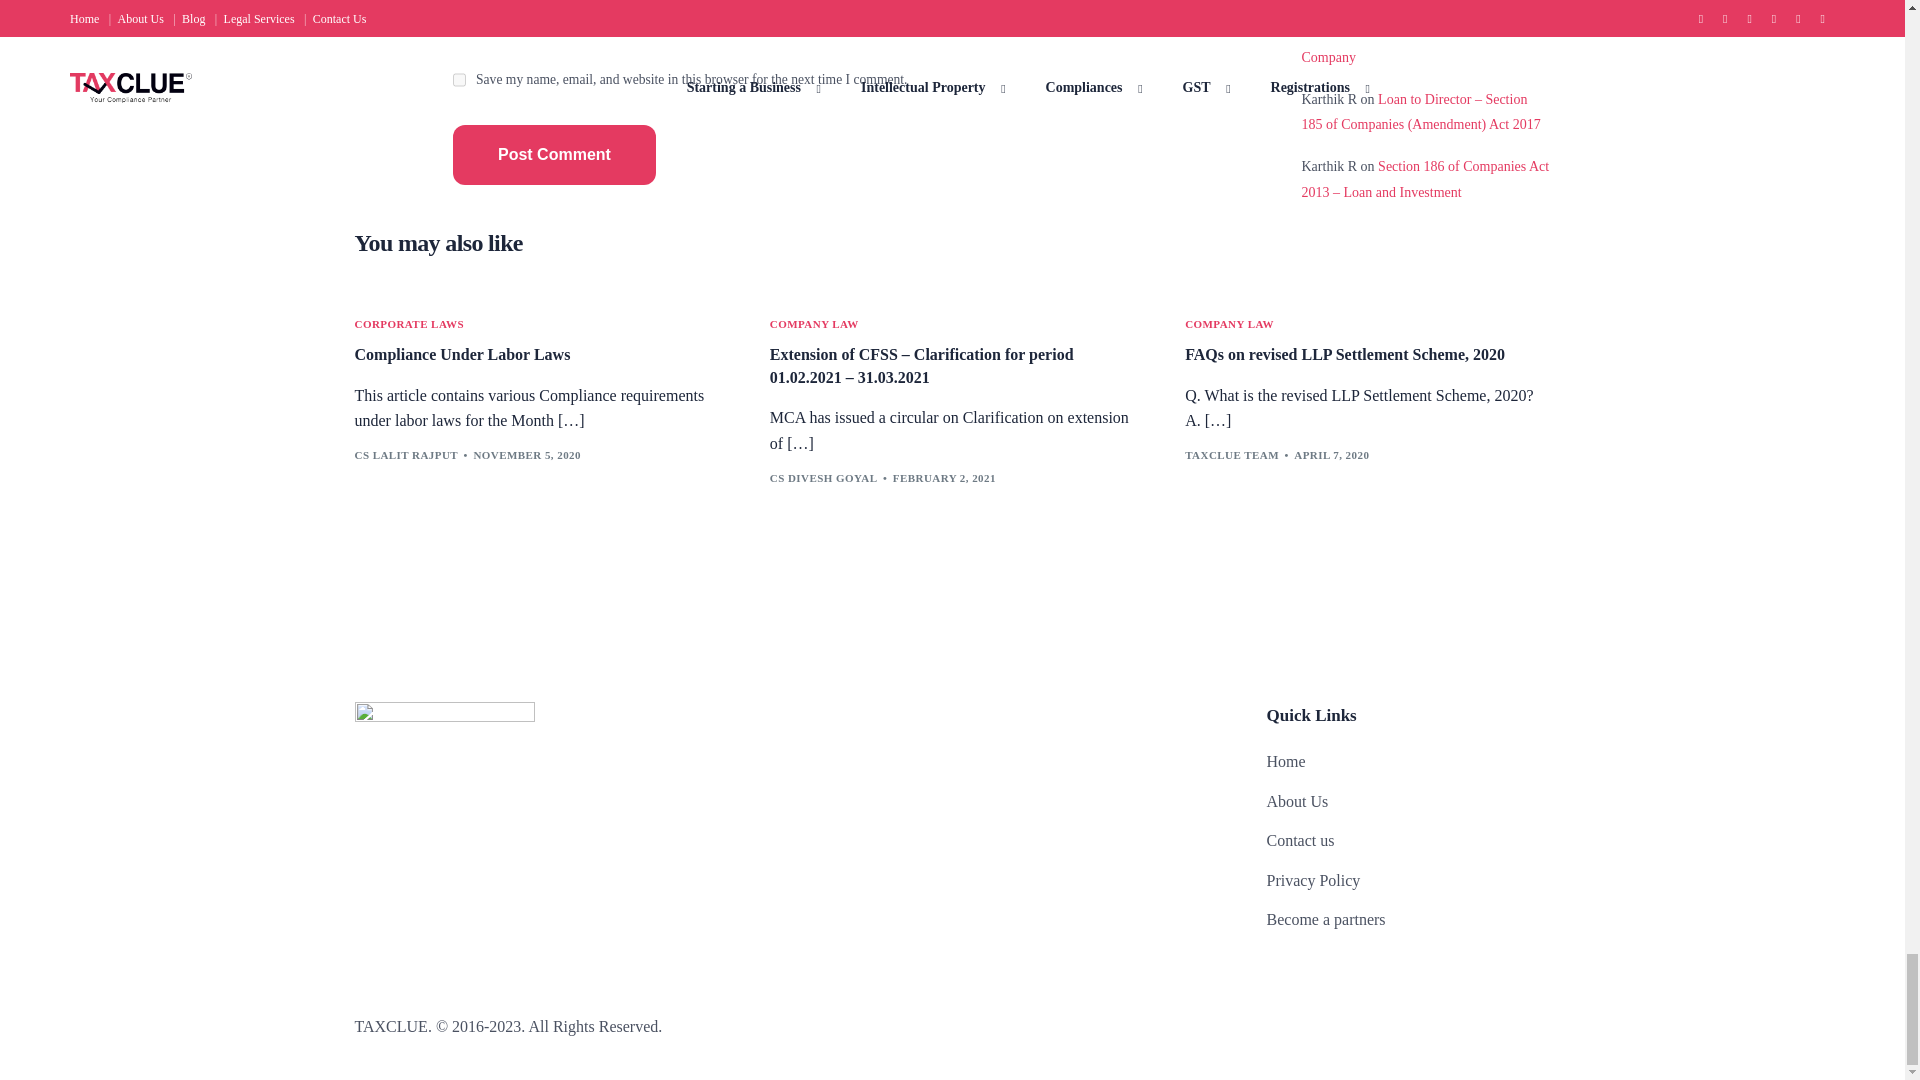  I want to click on View Post: Compliance Under Labor Laws , so click(536, 355).